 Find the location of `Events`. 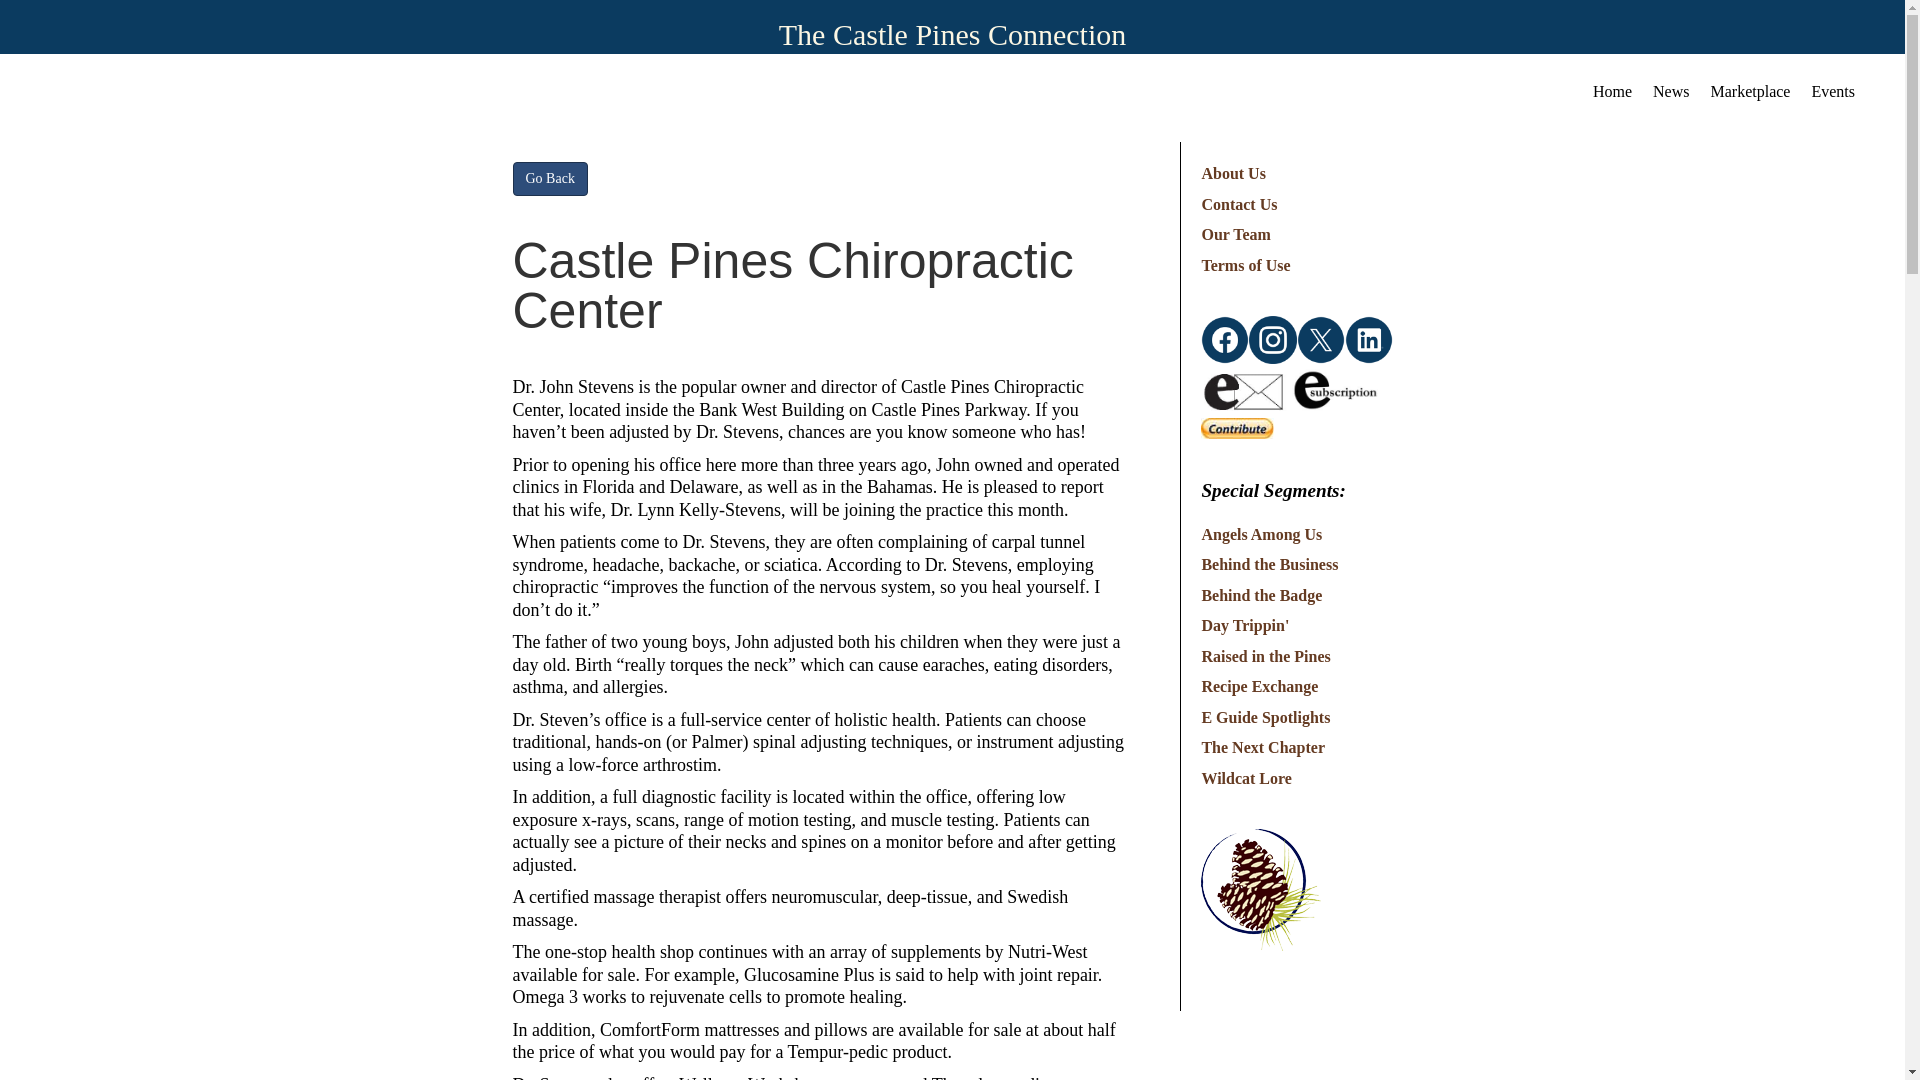

Events is located at coordinates (1832, 87).